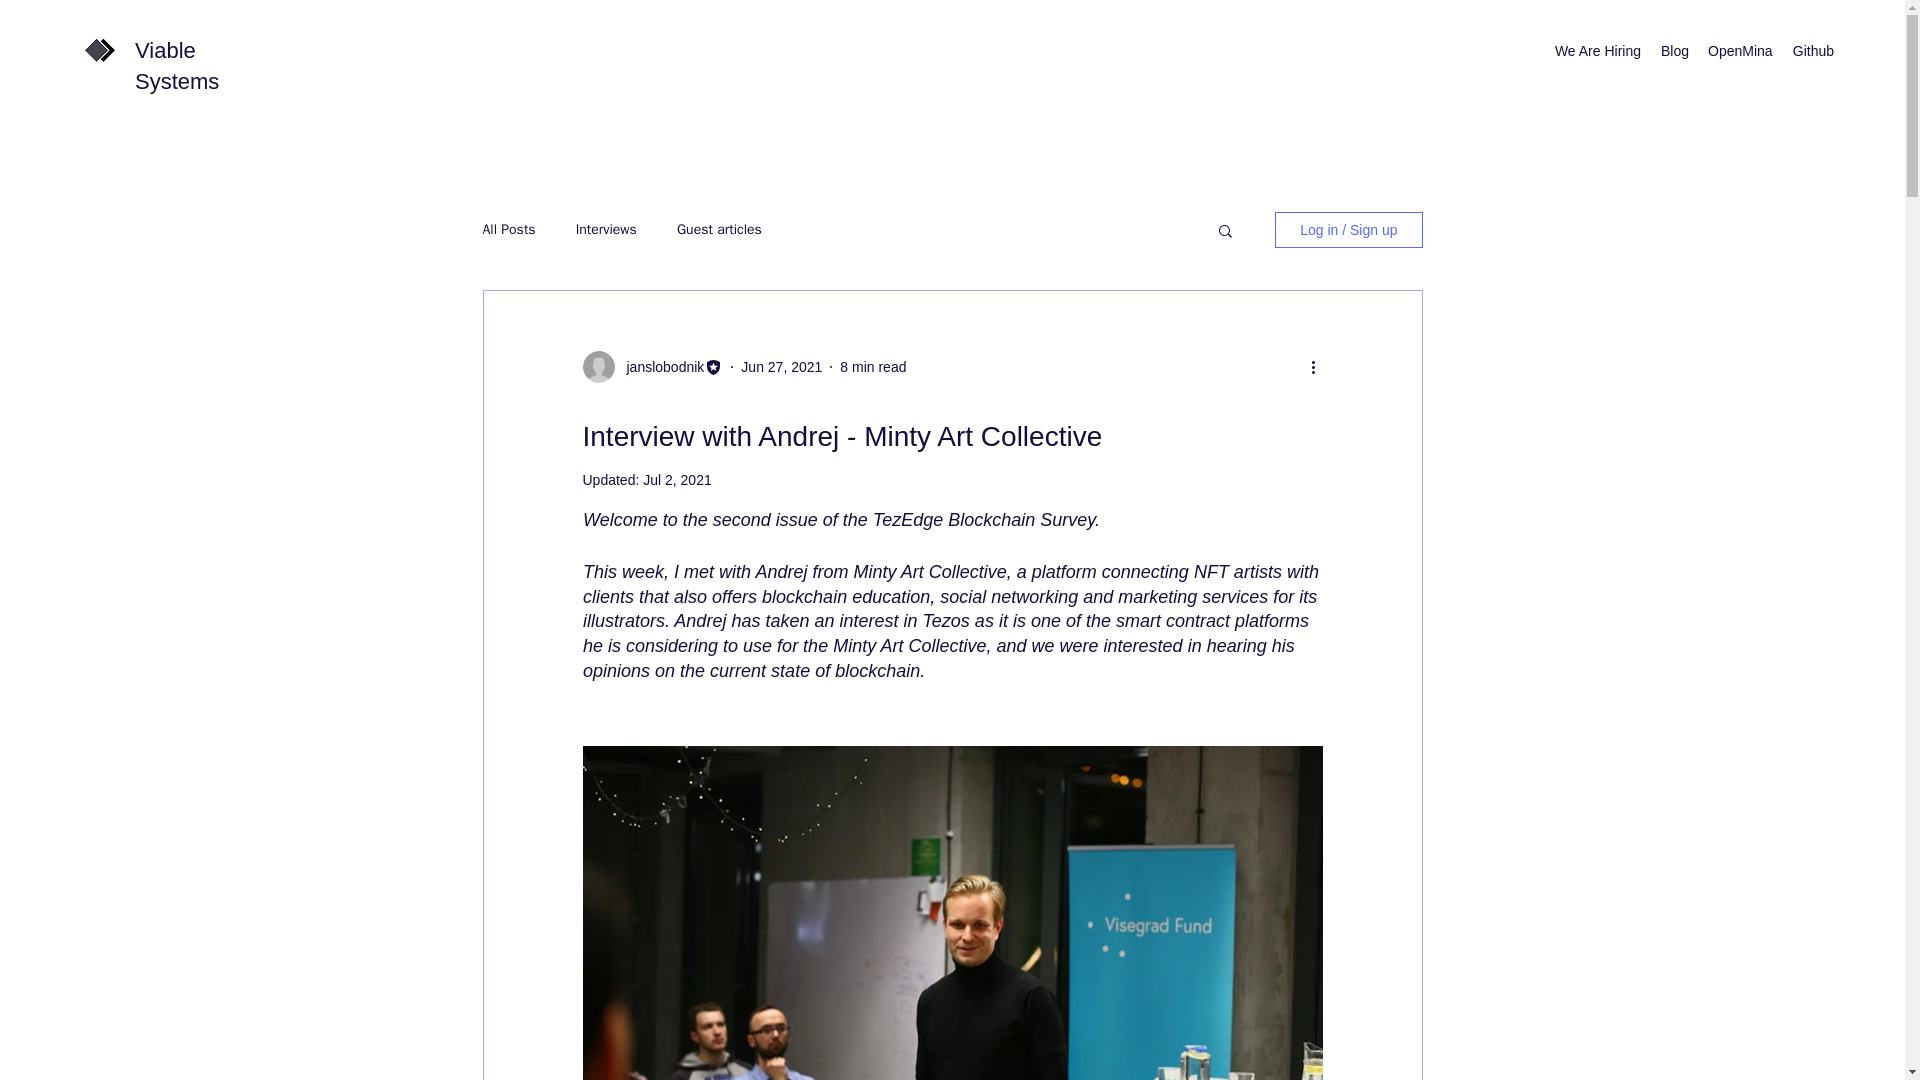 This screenshot has width=1920, height=1080. What do you see at coordinates (720, 230) in the screenshot?
I see `Guest articles` at bounding box center [720, 230].